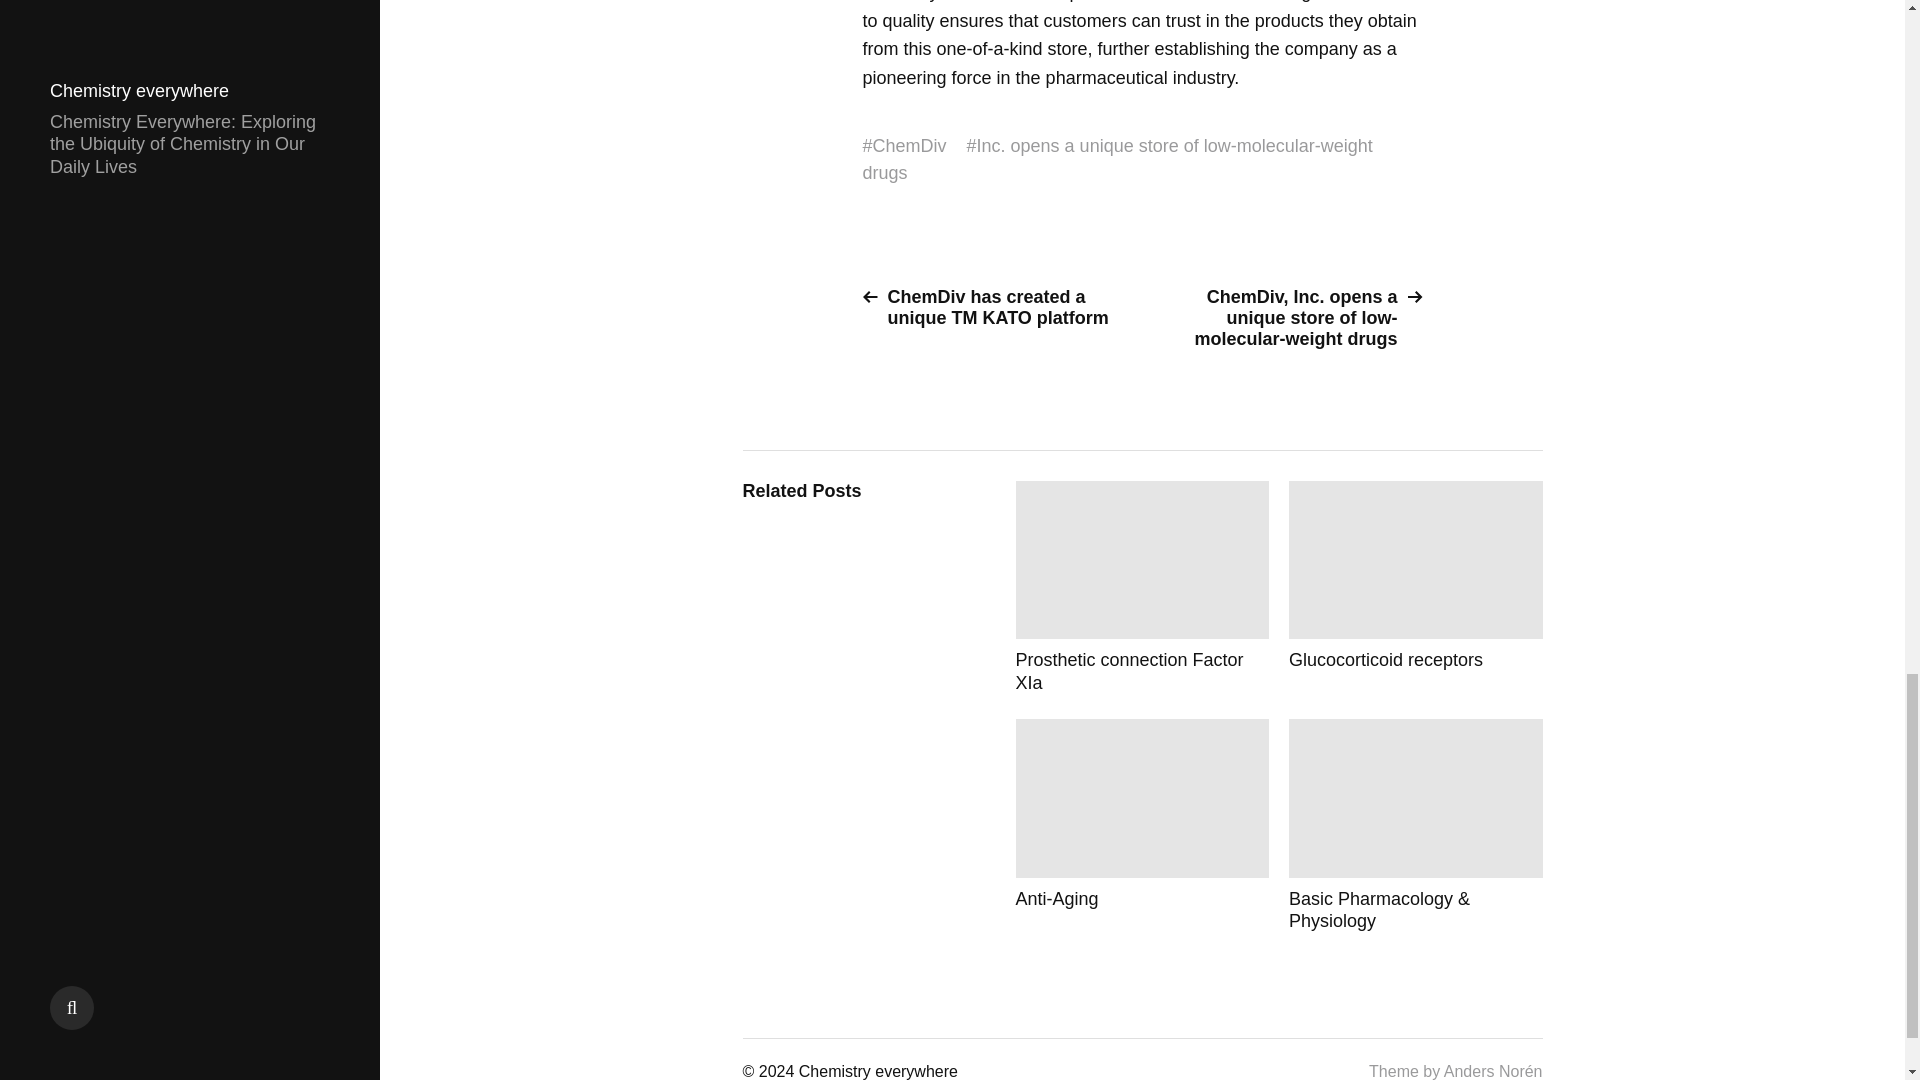  I want to click on ChemDiv, so click(910, 146).